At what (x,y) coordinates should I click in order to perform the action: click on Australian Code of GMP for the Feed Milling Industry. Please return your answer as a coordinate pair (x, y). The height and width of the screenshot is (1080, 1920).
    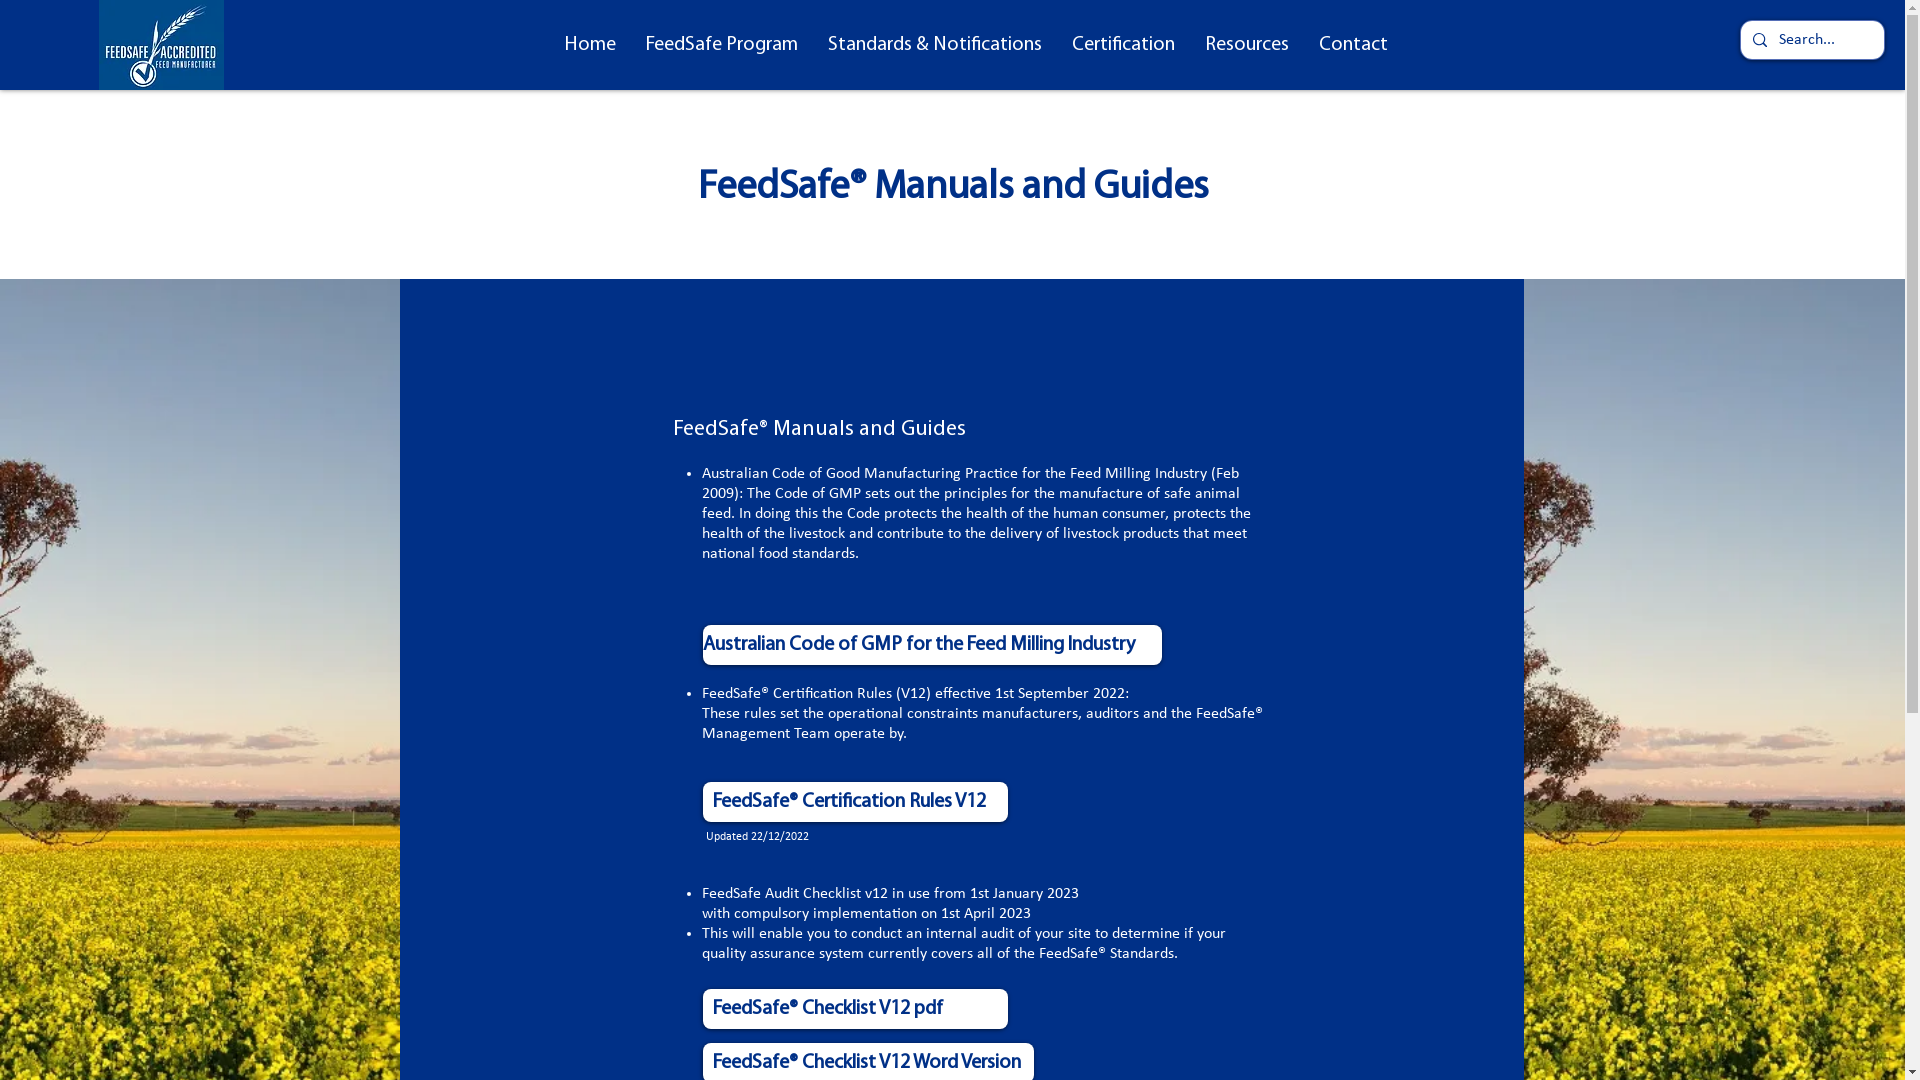
    Looking at the image, I should click on (932, 645).